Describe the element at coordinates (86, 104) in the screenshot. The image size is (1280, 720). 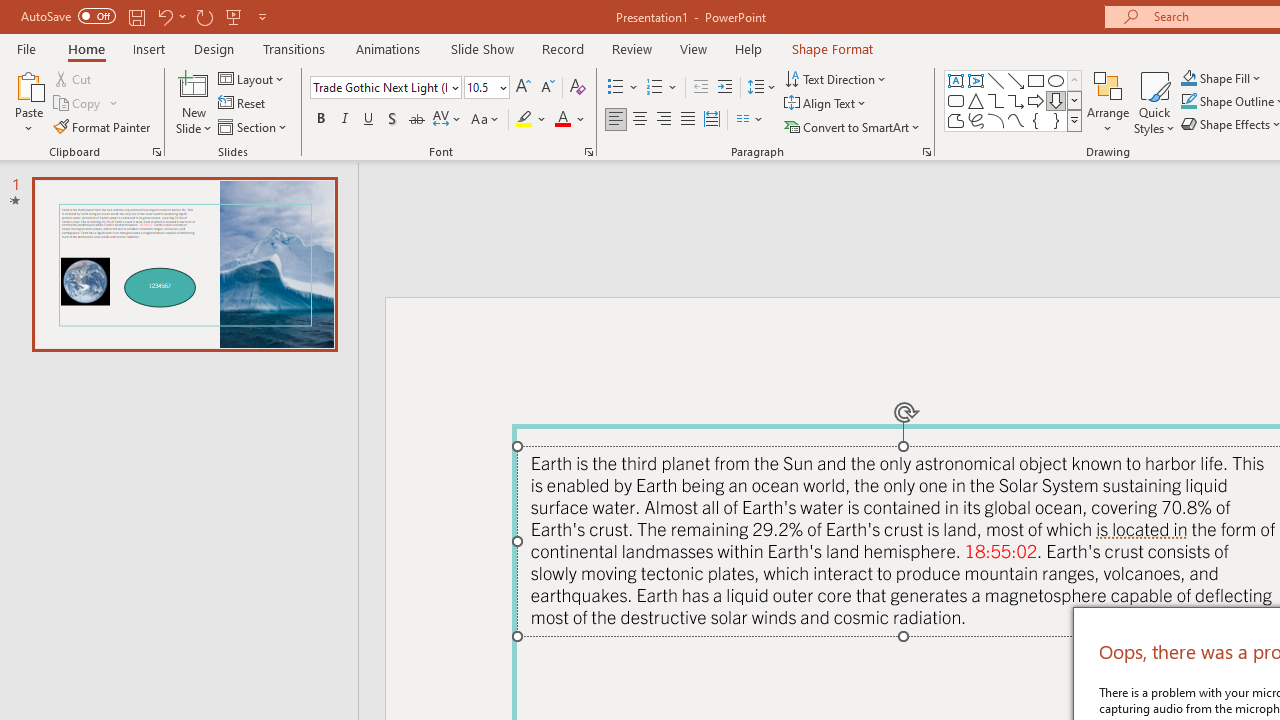
I see `Copy` at that location.